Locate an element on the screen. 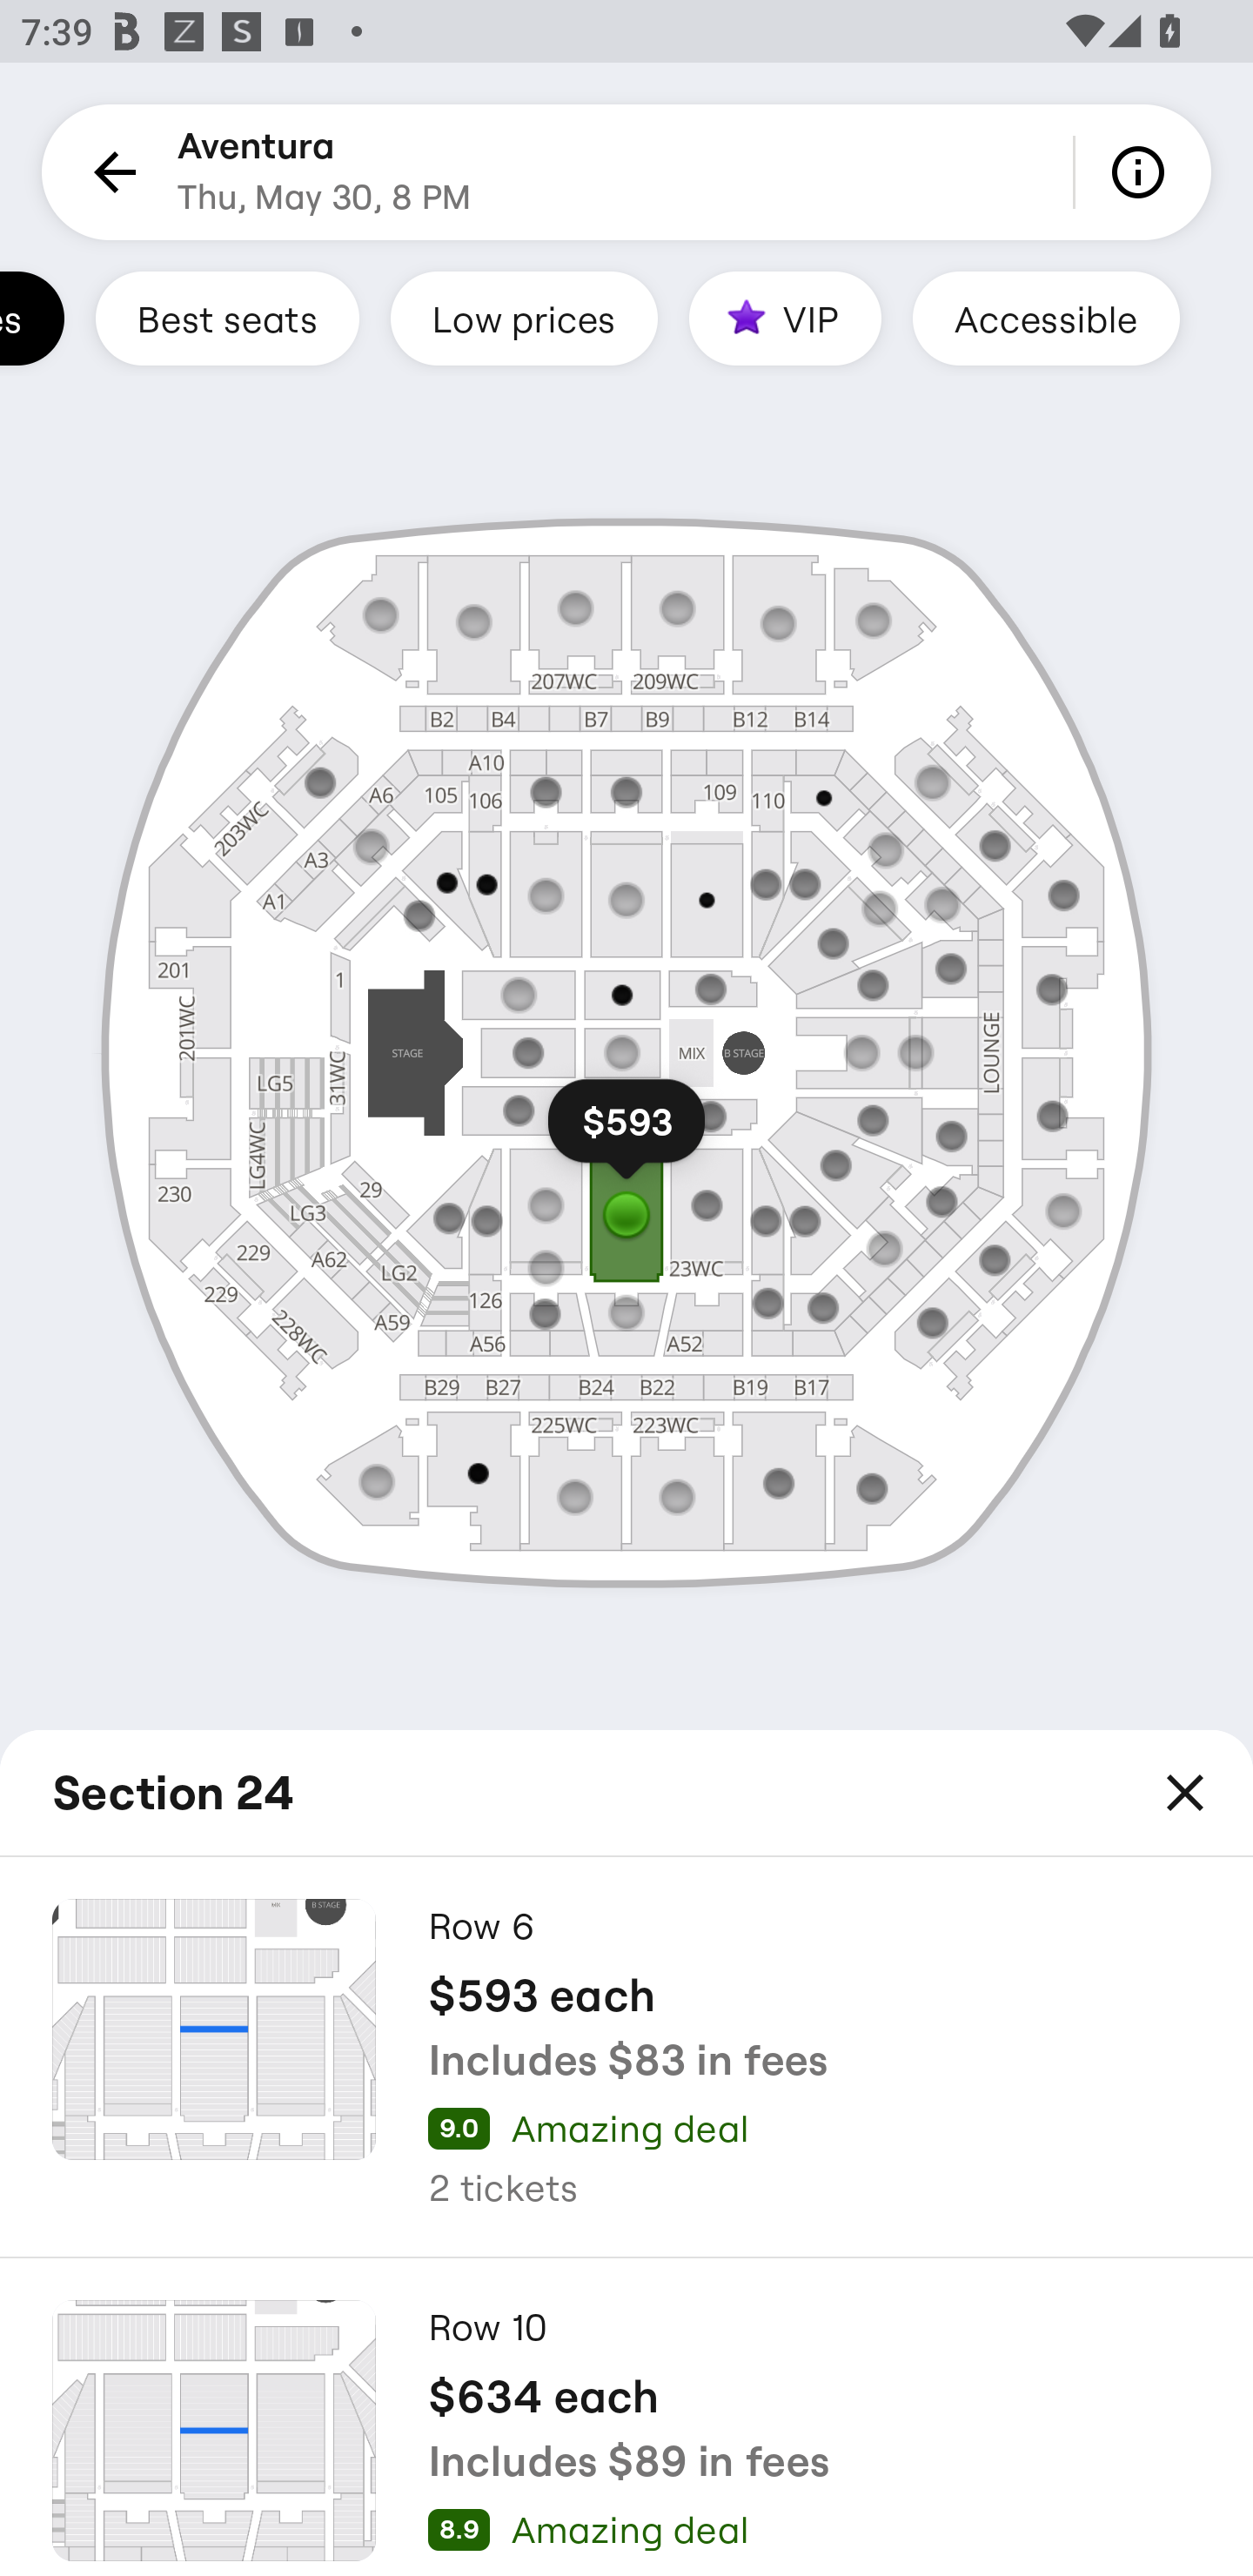 The height and width of the screenshot is (2576, 1253). Aventura Thu, May 30, 8 PM is located at coordinates (324, 172).